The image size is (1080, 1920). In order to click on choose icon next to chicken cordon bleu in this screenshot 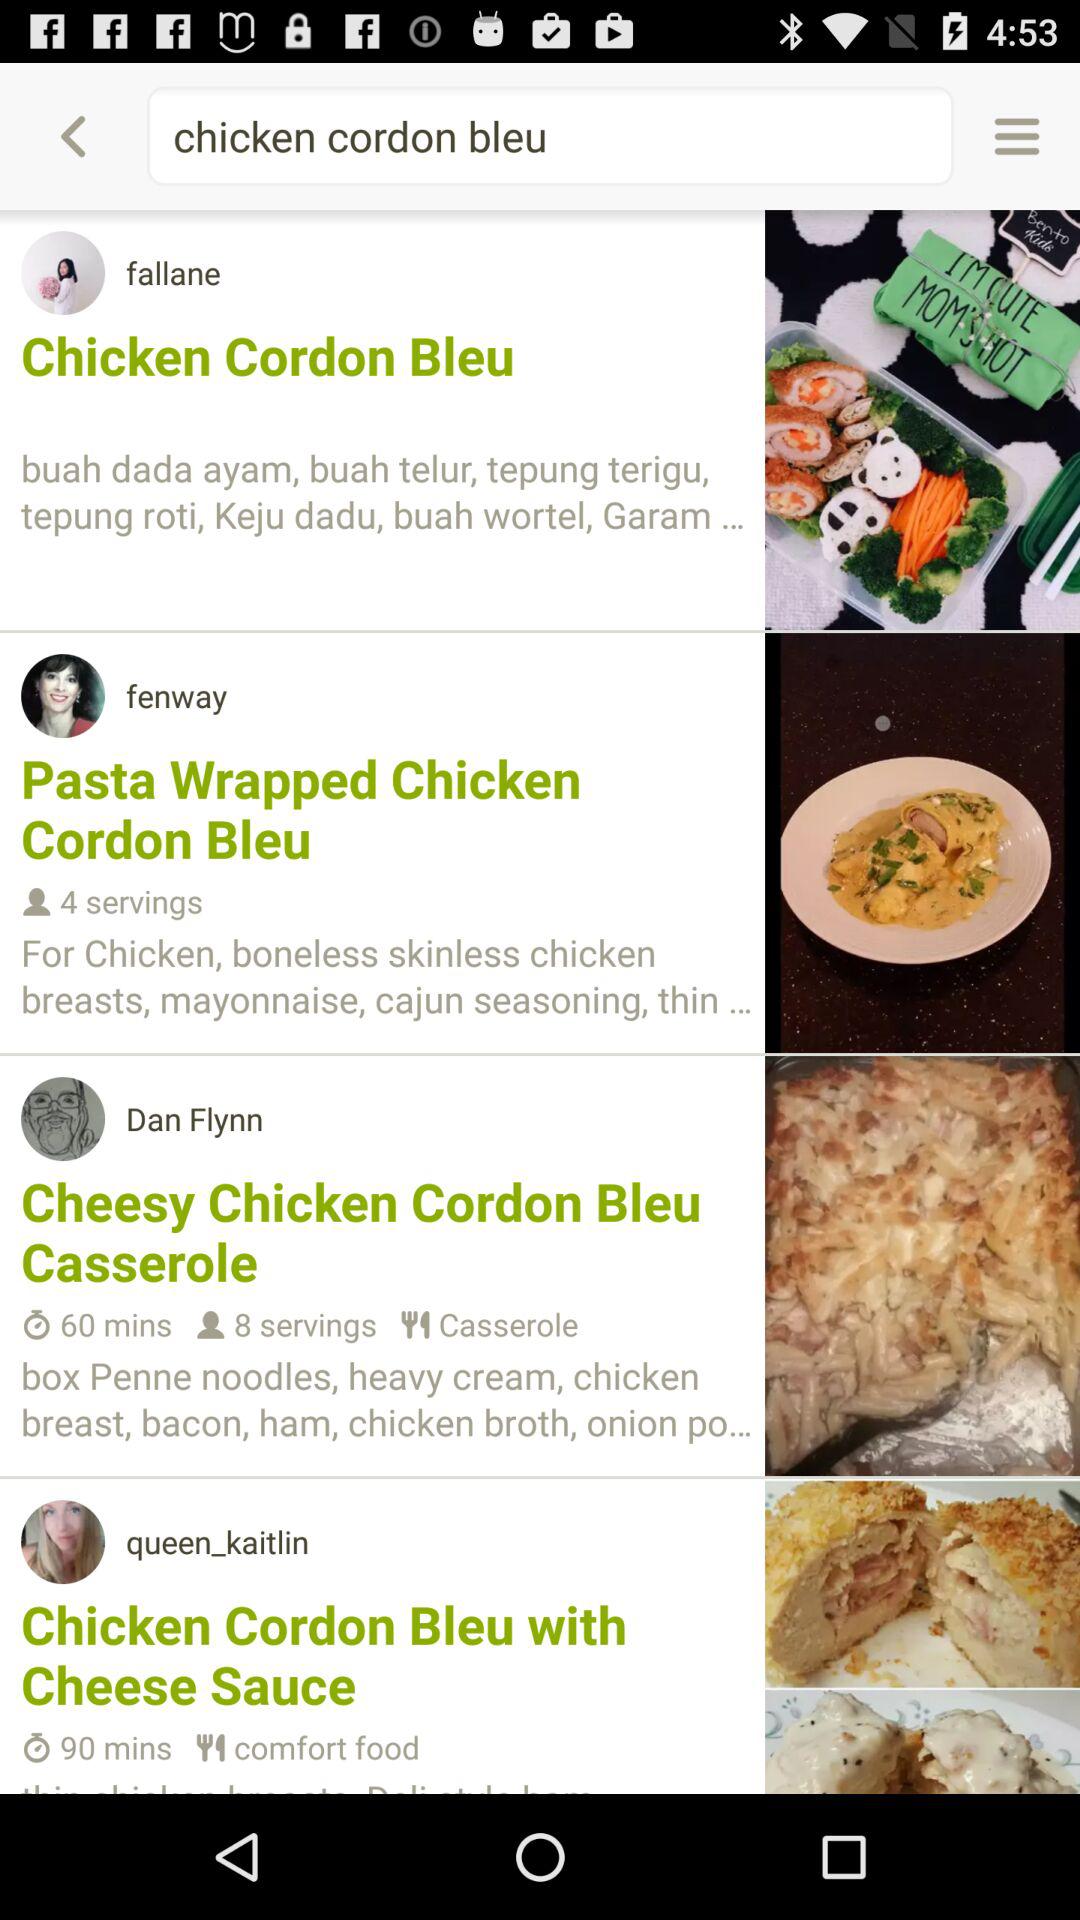, I will do `click(73, 136)`.